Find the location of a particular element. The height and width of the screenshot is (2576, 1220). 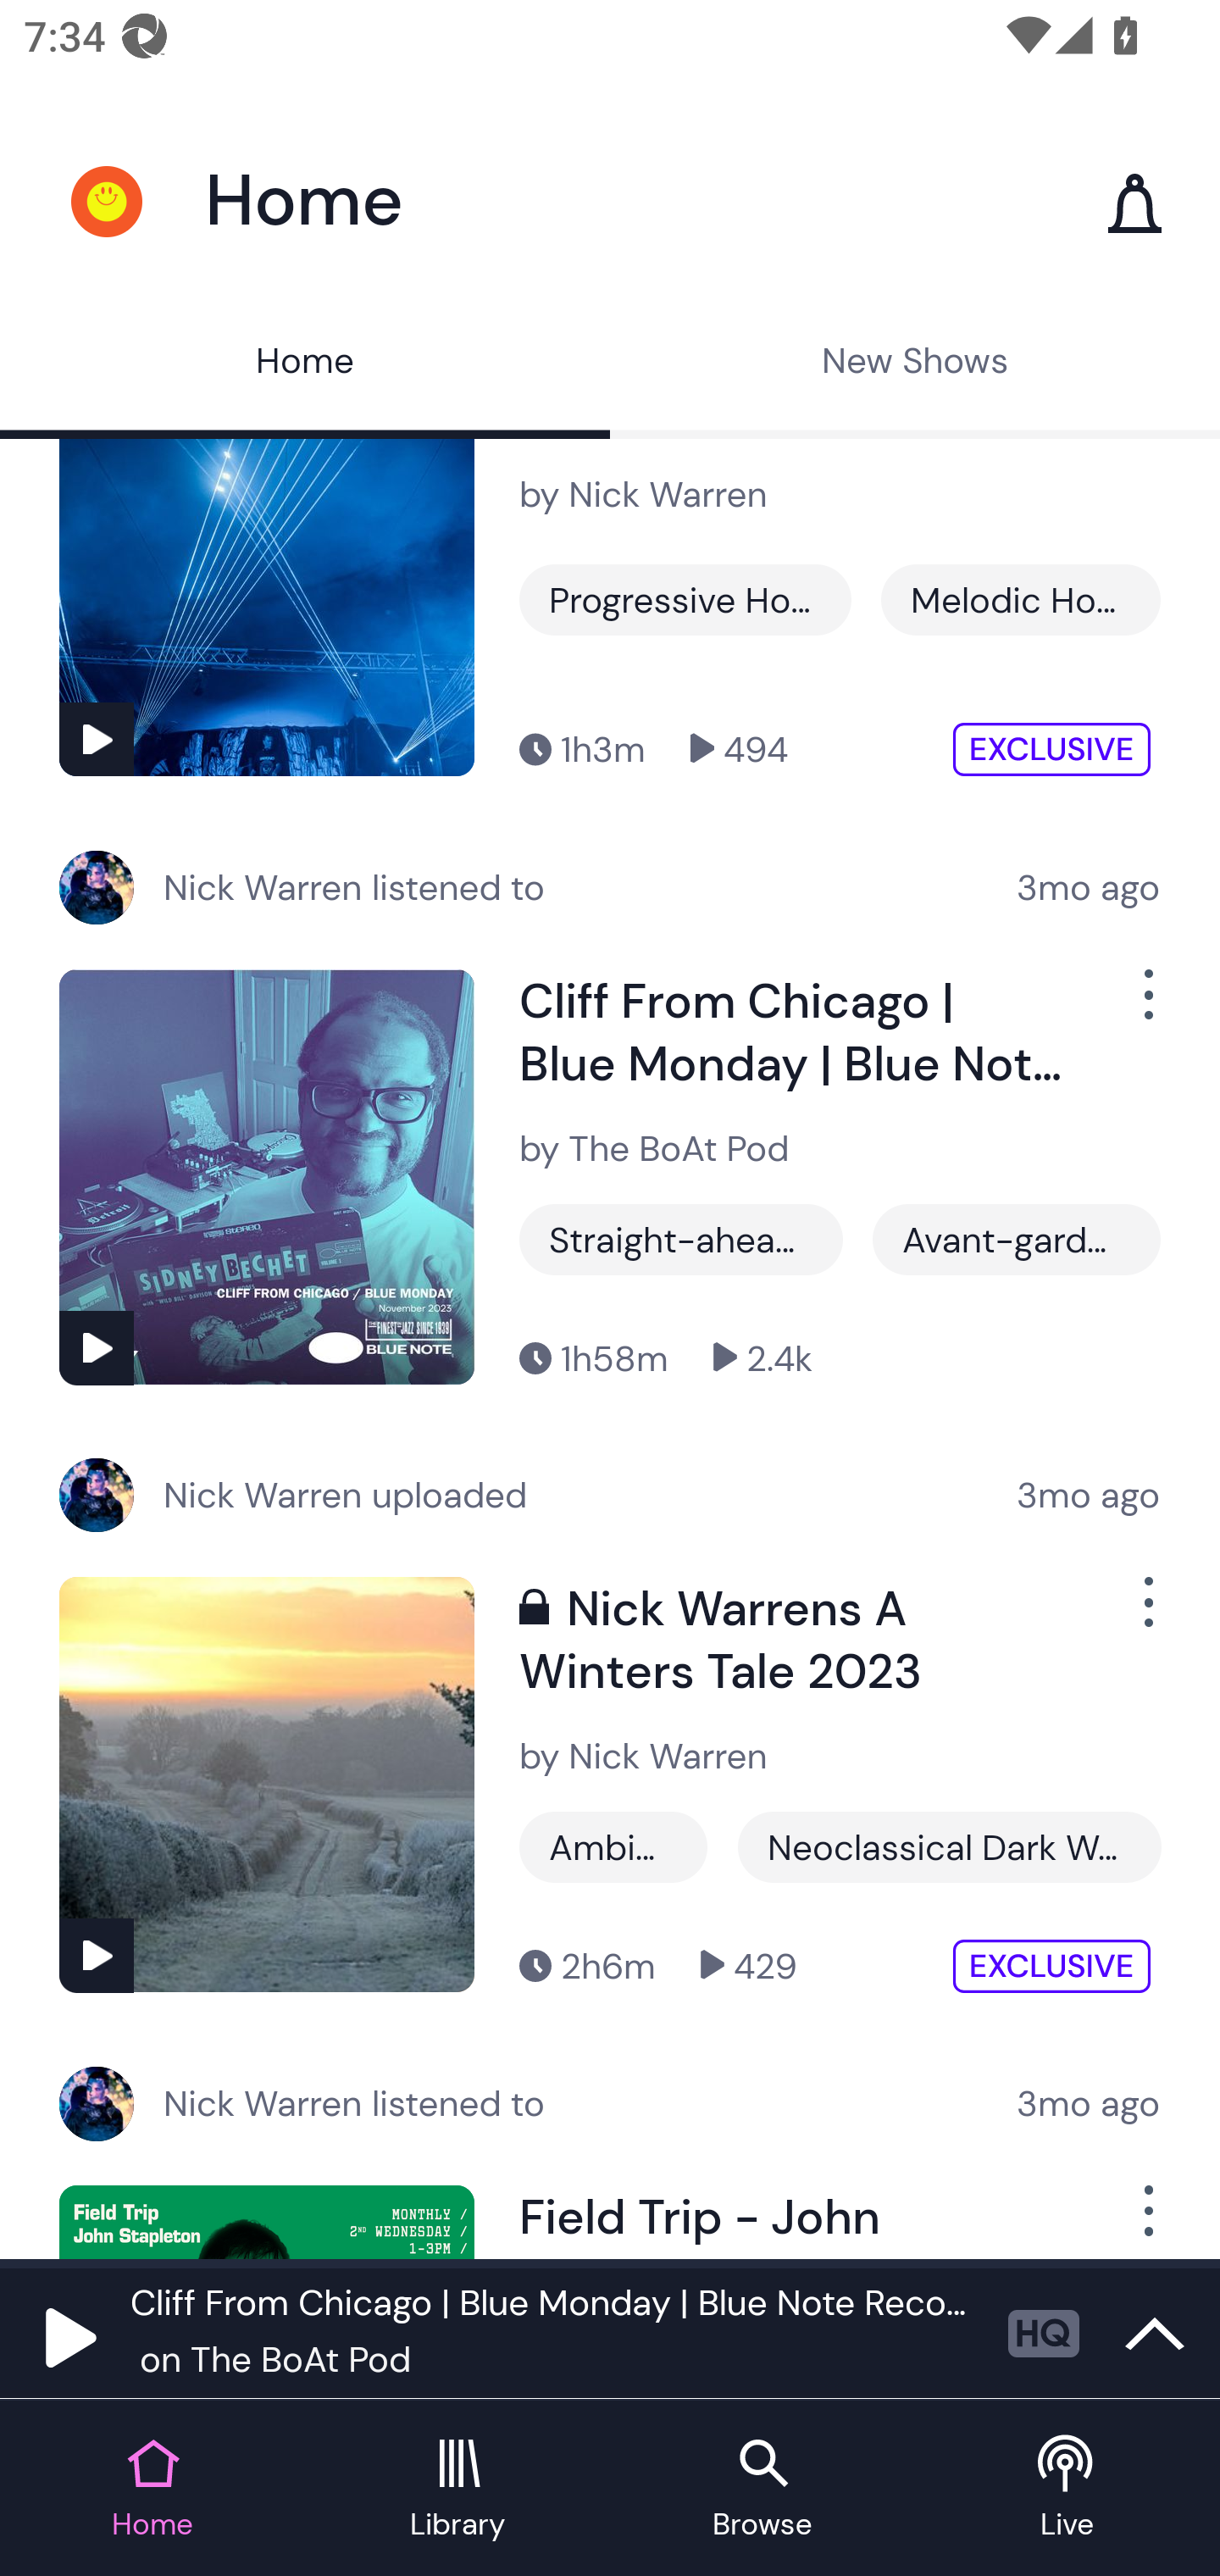

Melodic House is located at coordinates (1020, 600).